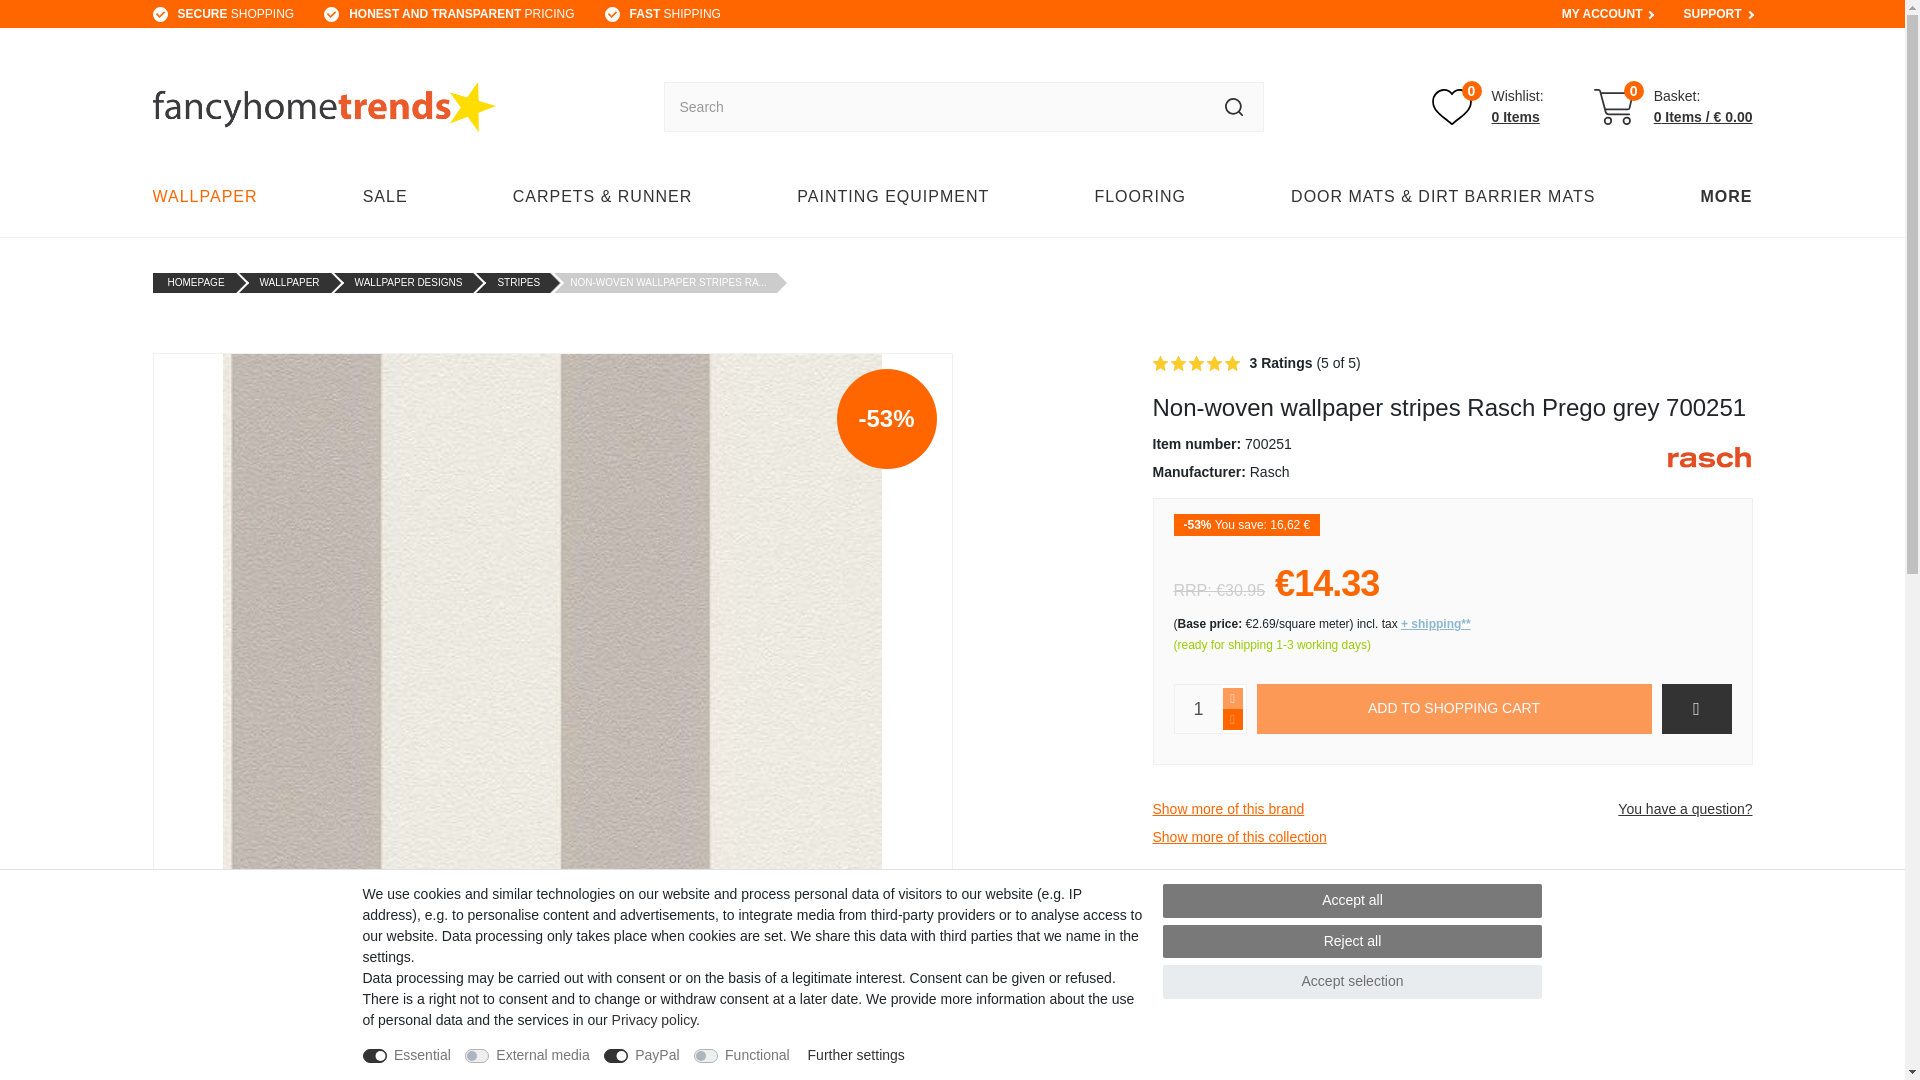  Describe the element at coordinates (1232, 698) in the screenshot. I see `Maximum order quantity: ` at that location.